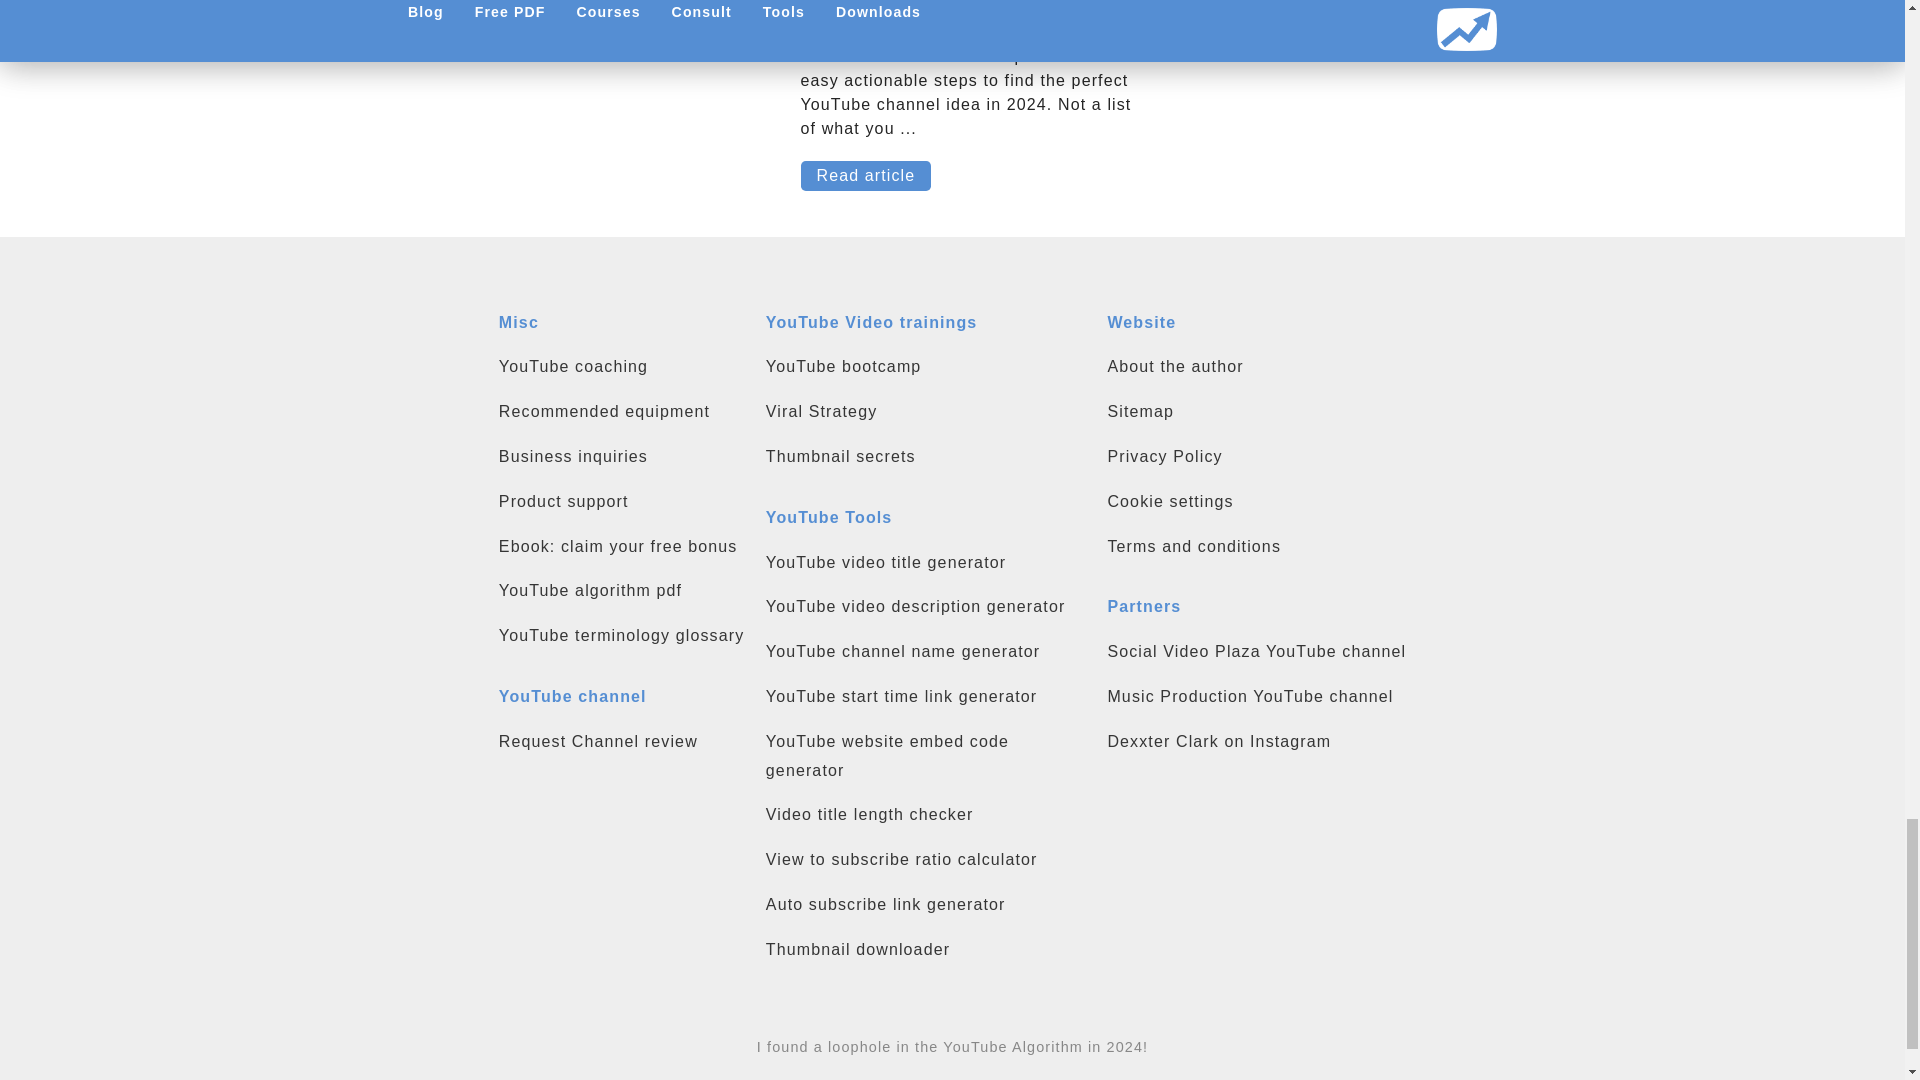 Image resolution: width=1920 pixels, height=1080 pixels. I want to click on About the author, so click(1256, 368).